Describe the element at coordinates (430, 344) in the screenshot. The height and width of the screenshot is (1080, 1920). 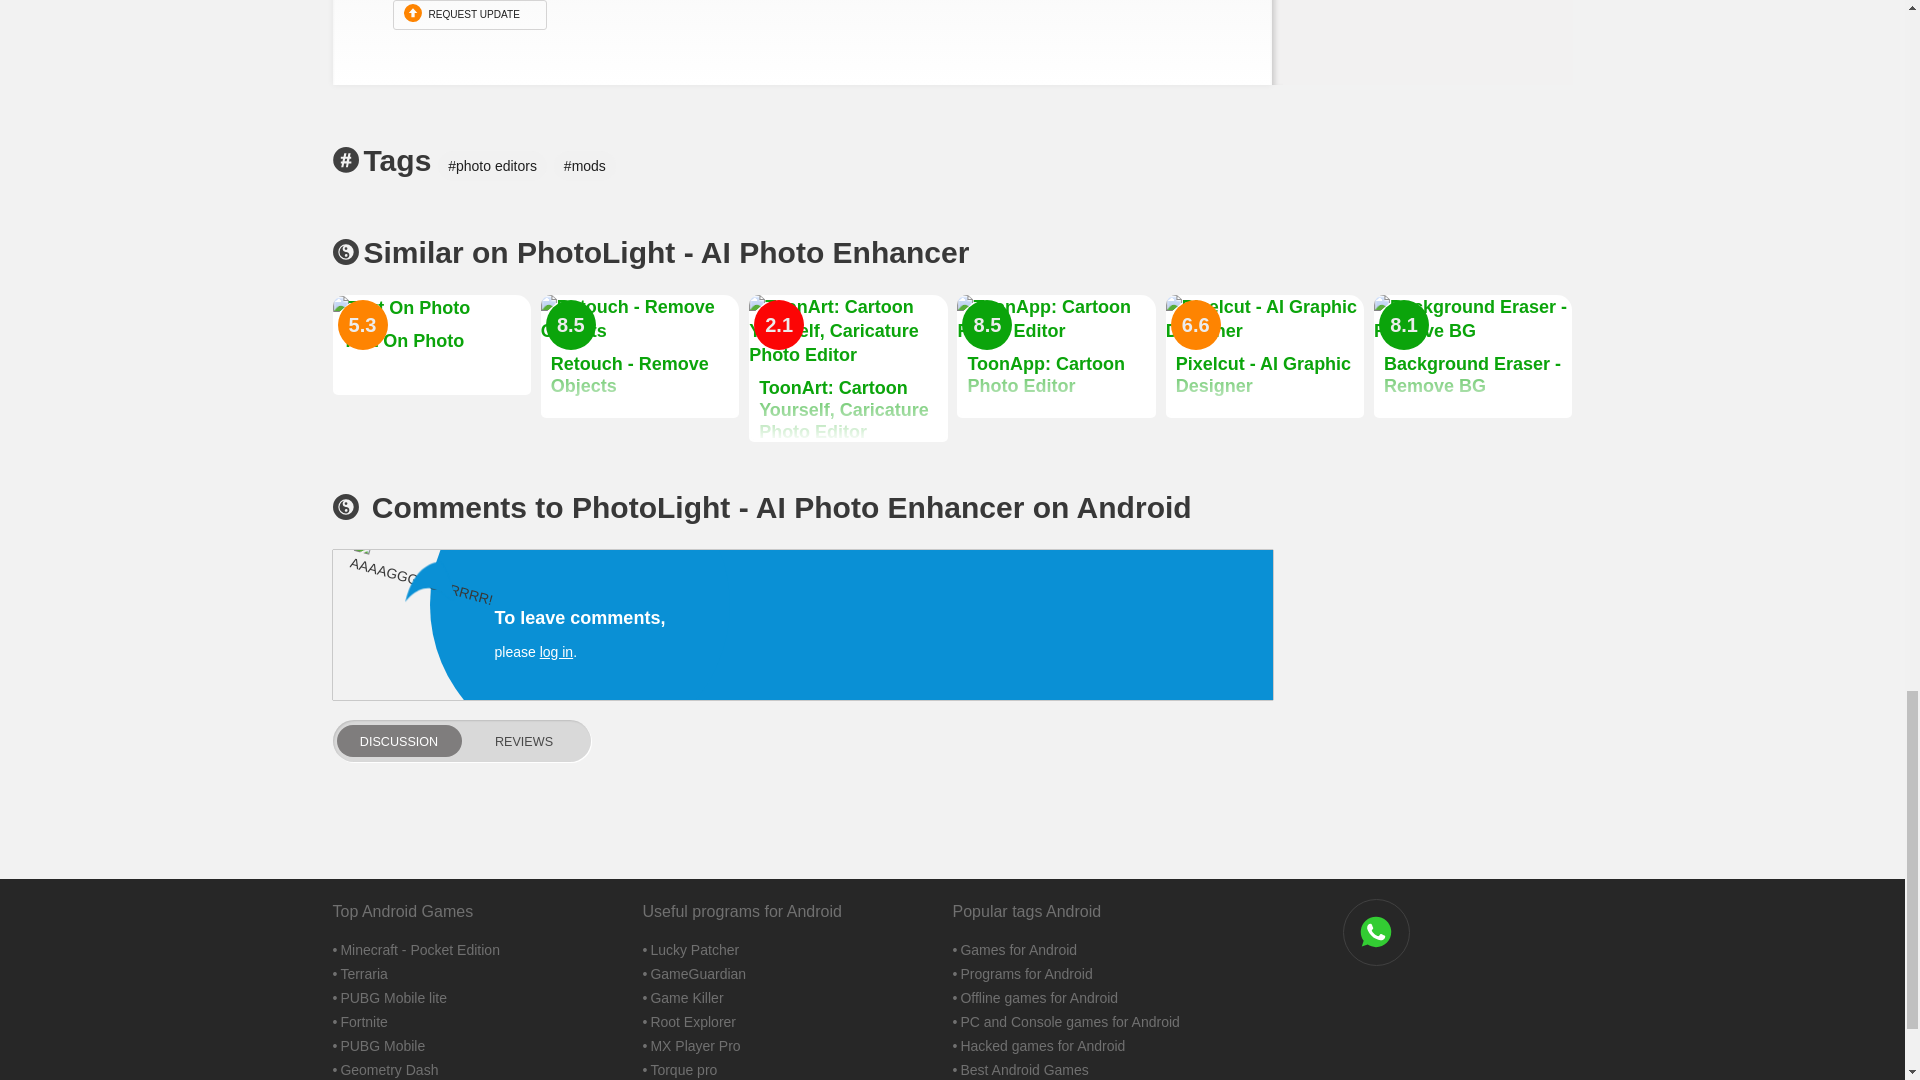
I see `Text On Photo` at that location.